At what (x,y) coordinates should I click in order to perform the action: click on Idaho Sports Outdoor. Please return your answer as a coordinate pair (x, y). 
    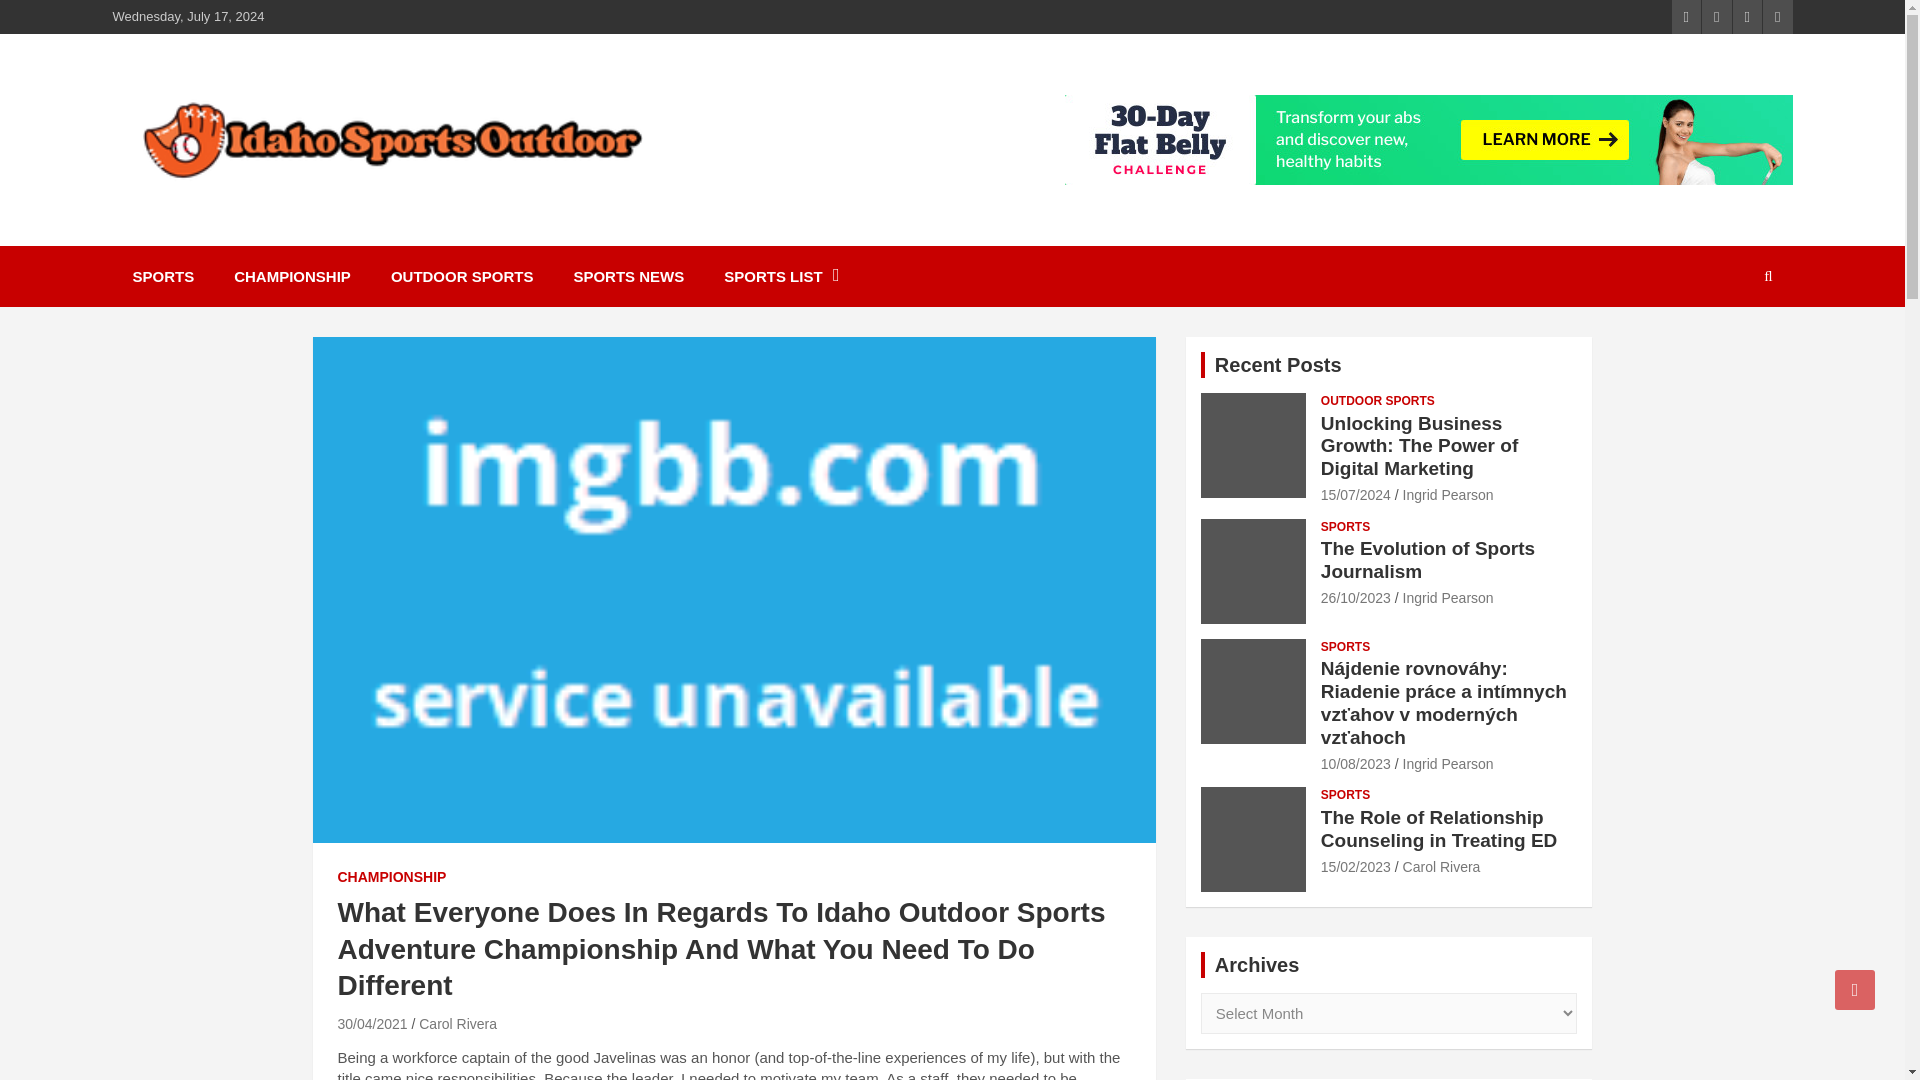
    Looking at the image, I should click on (318, 212).